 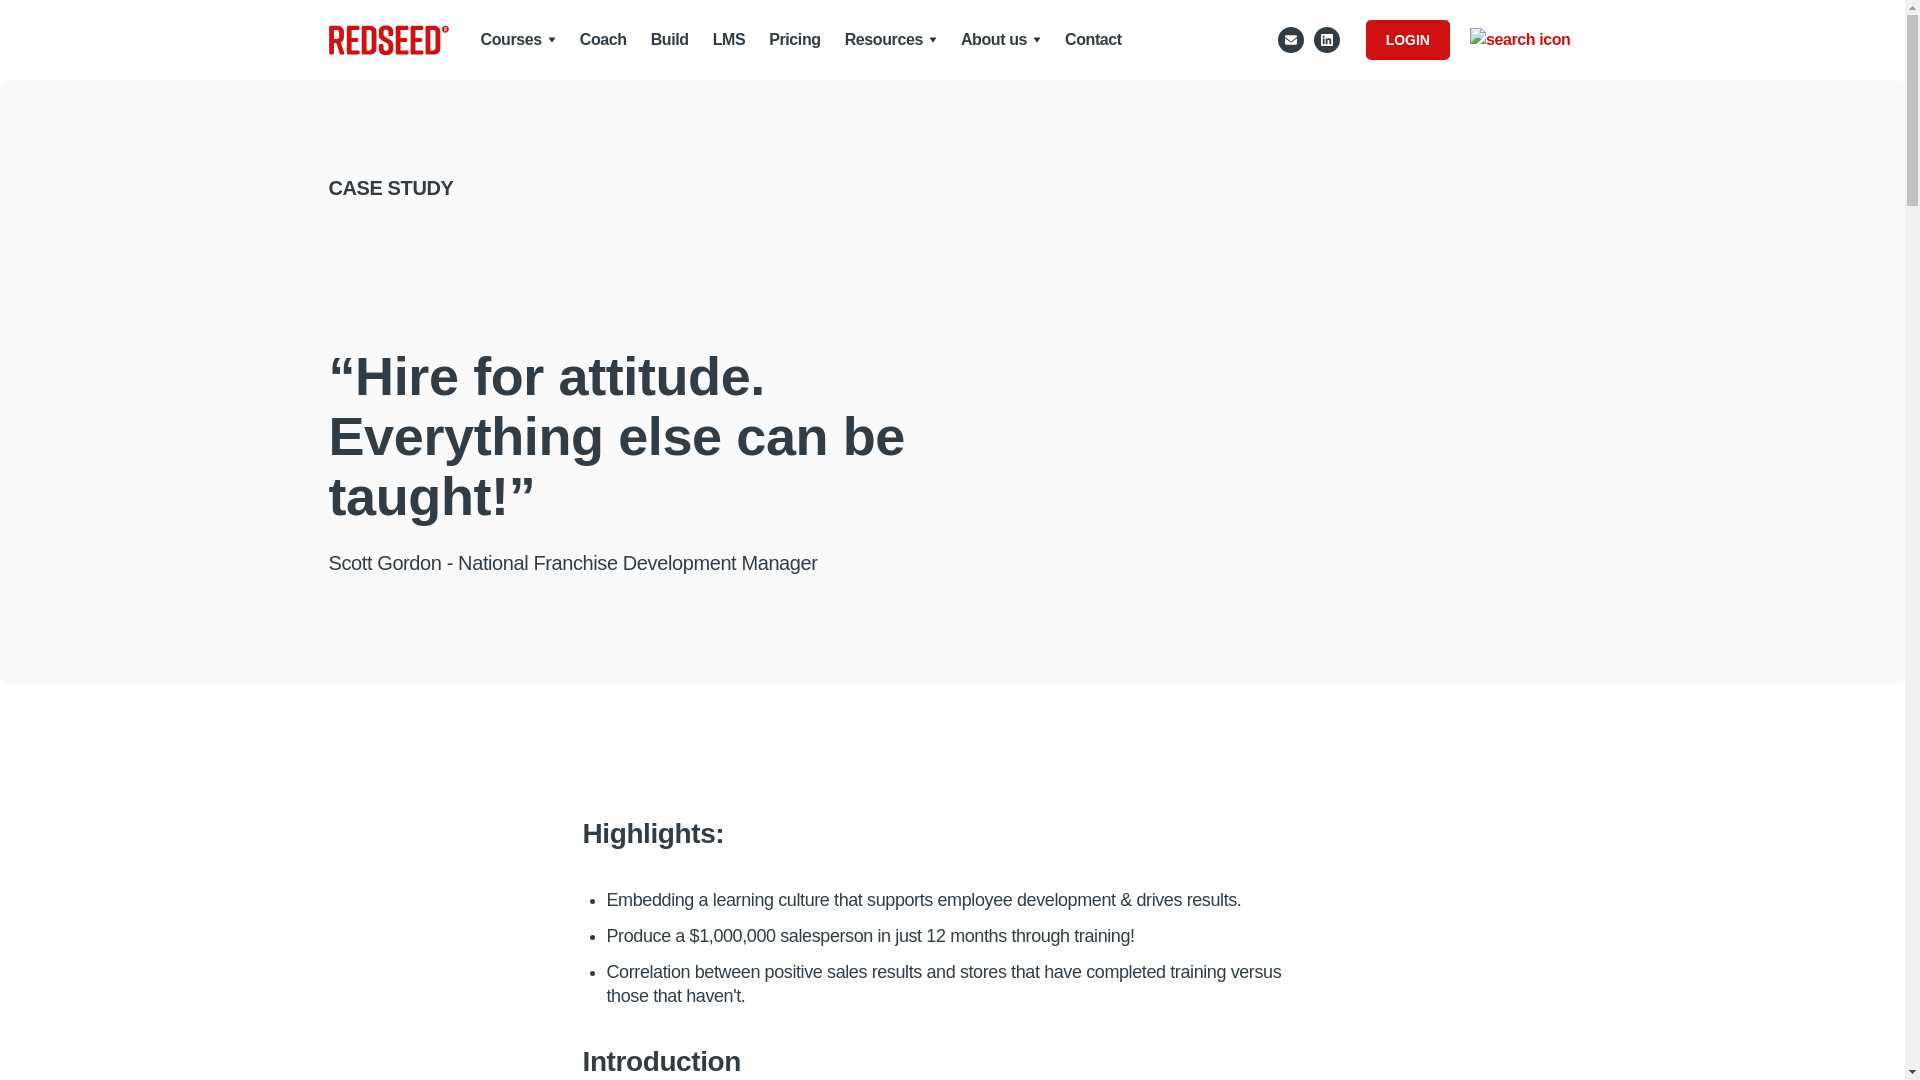 I want to click on LMS, so click(x=729, y=40).